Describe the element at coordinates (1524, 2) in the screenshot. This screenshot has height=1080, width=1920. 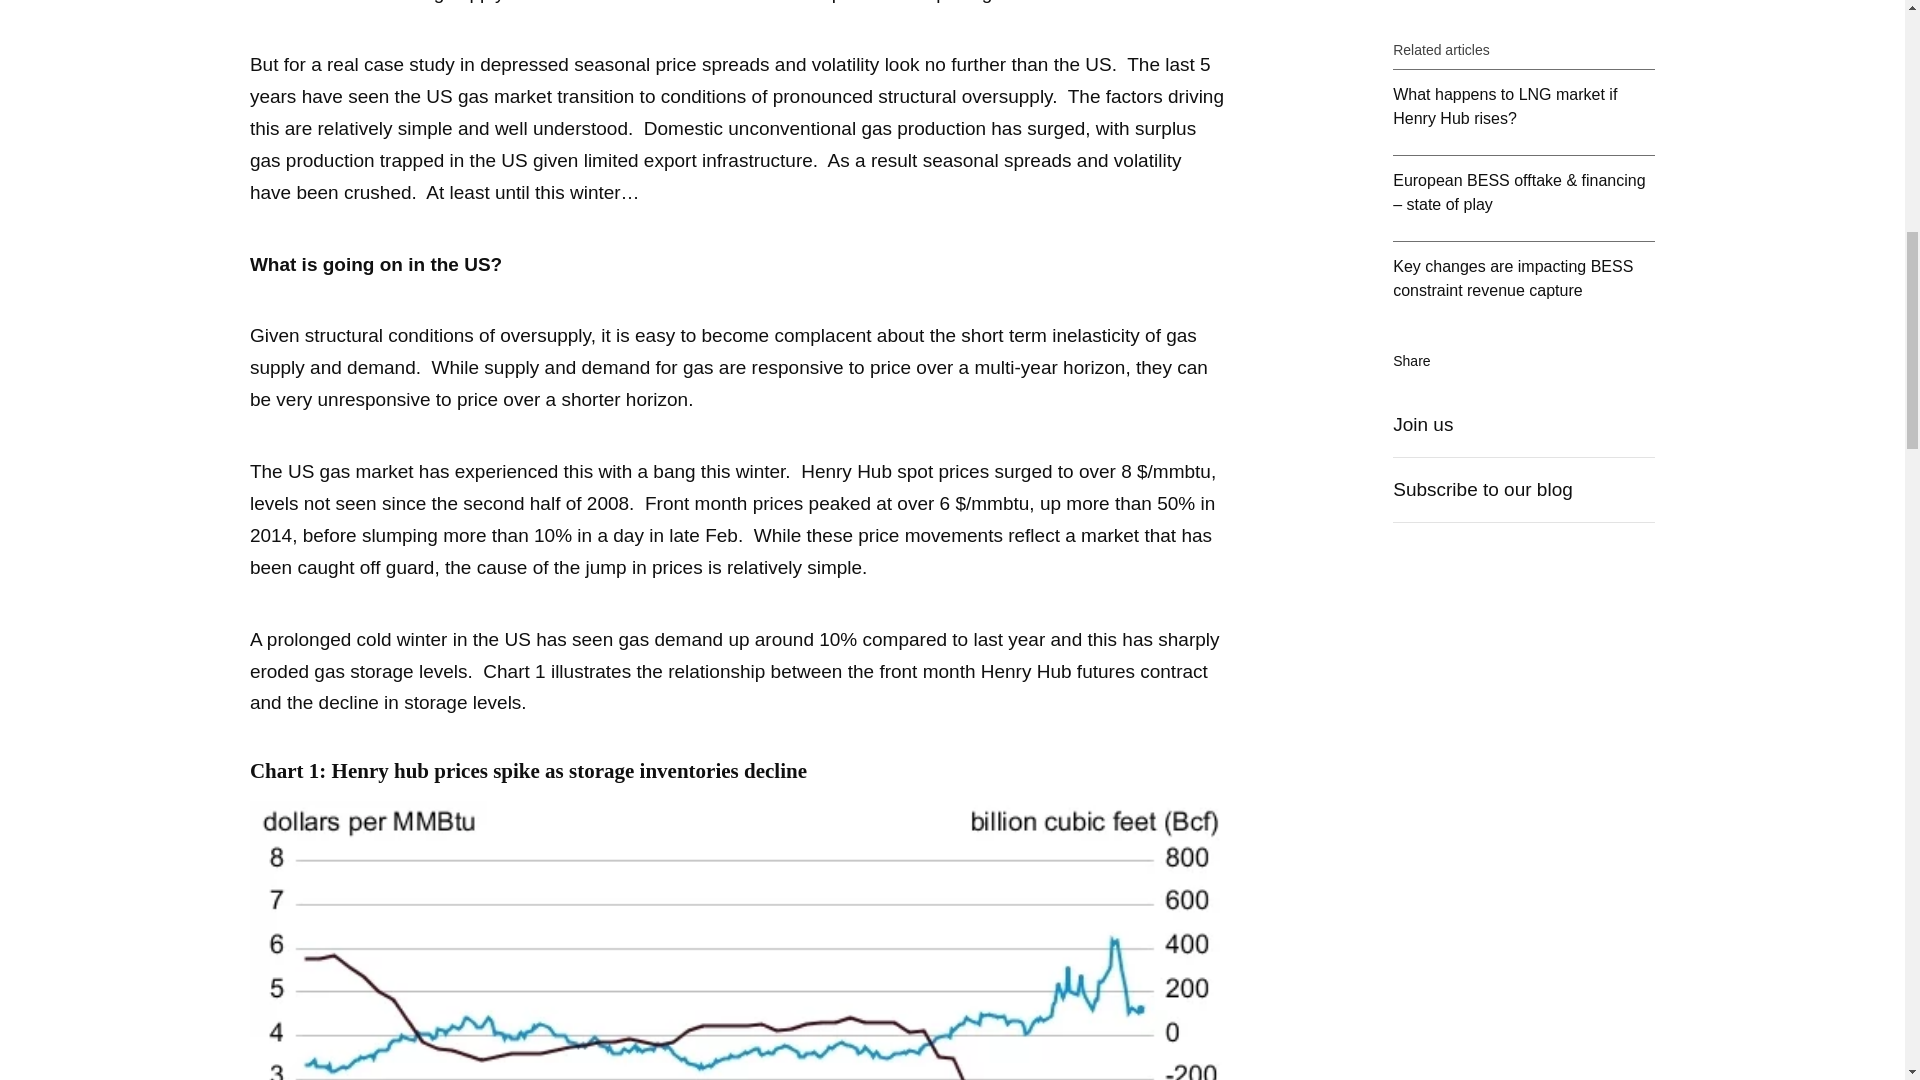
I see `What happens to LNG market if Henry Hub rises?` at that location.